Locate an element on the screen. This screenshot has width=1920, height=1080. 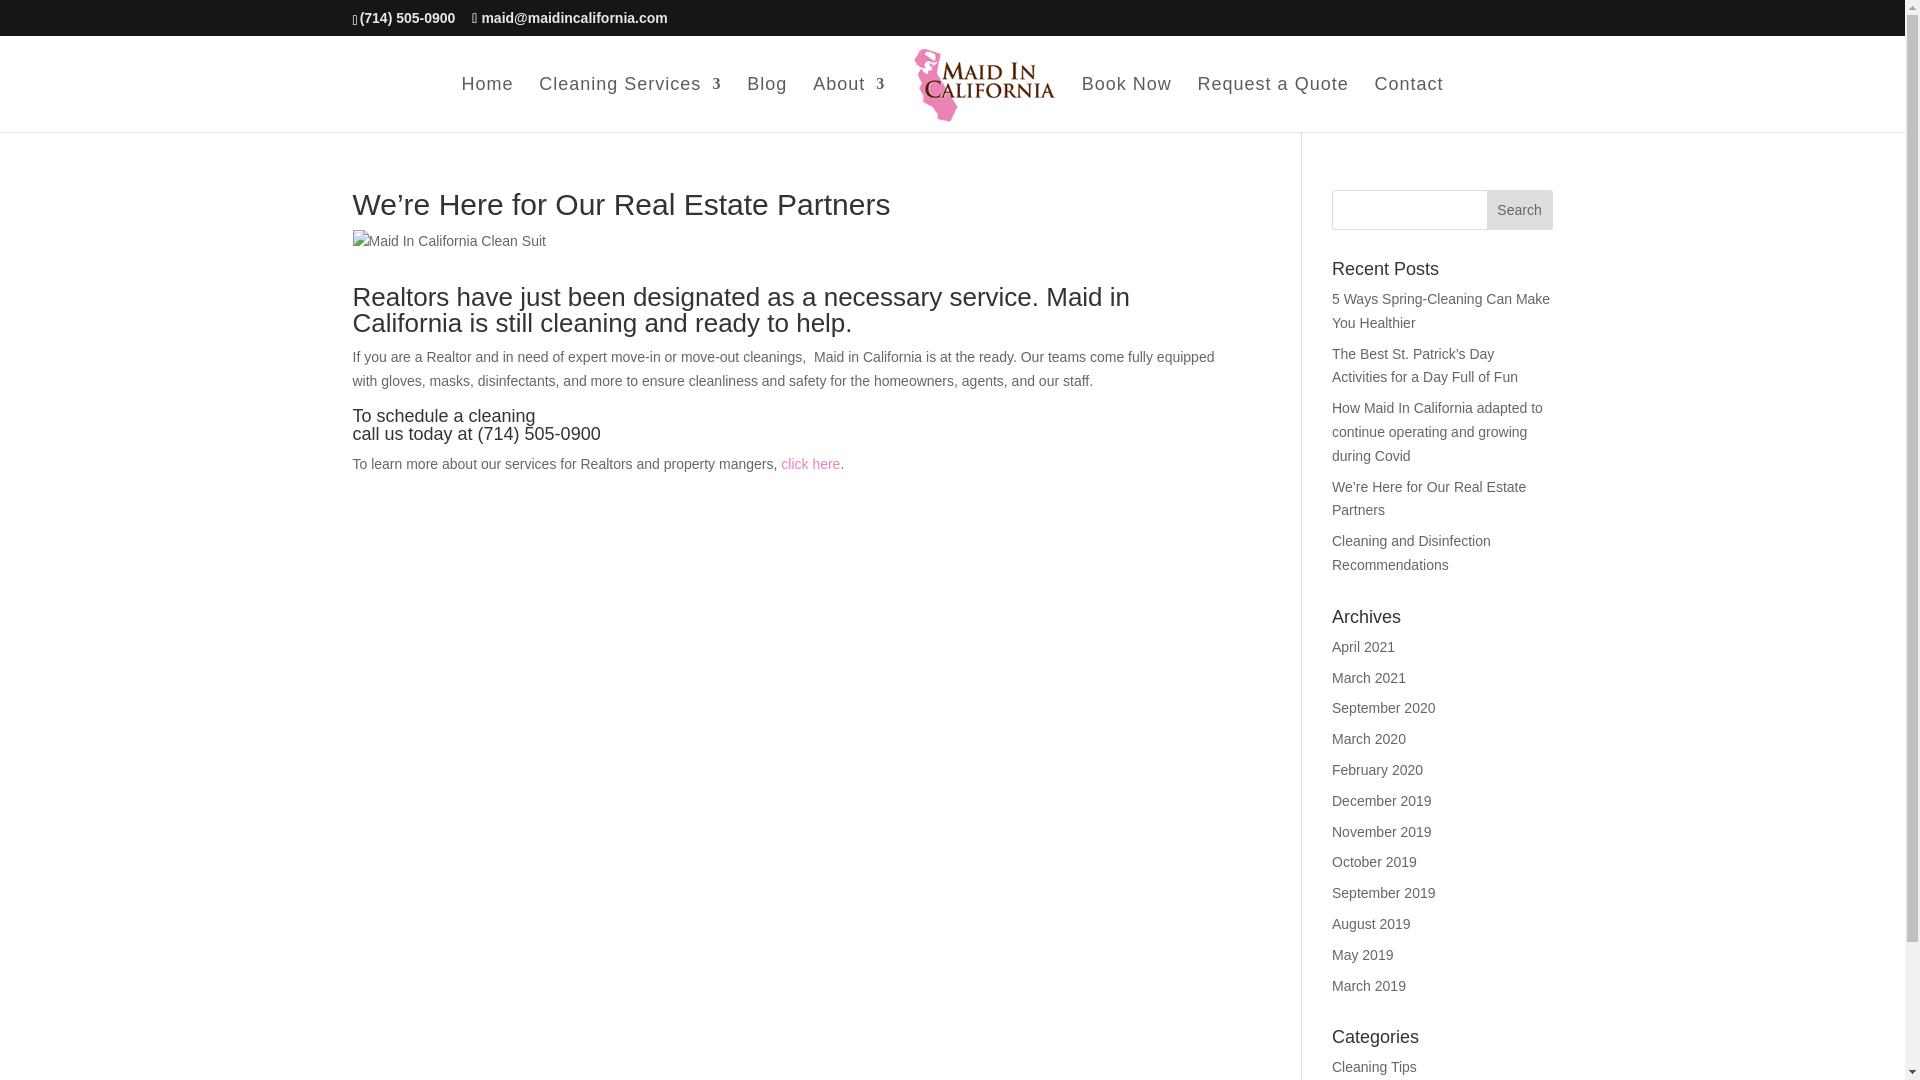
Book Now is located at coordinates (1126, 104).